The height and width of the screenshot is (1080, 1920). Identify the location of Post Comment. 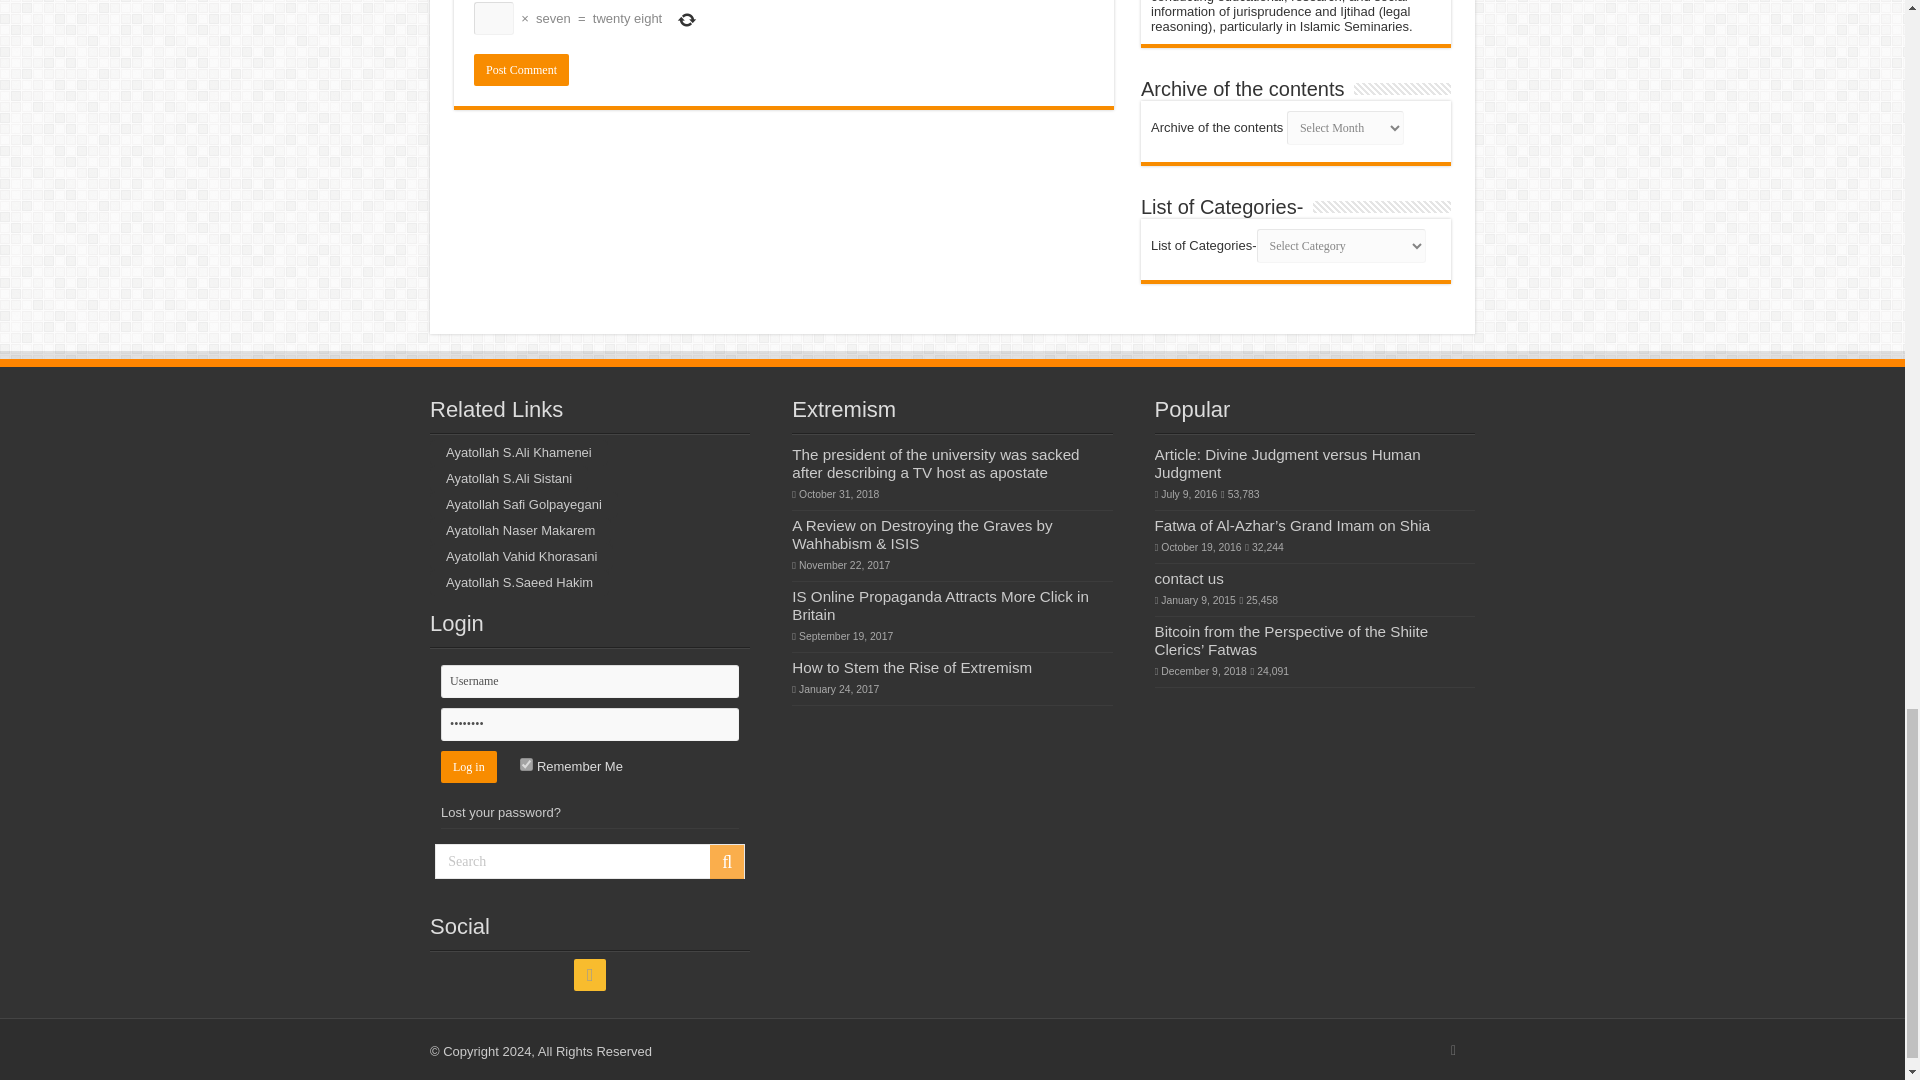
(521, 70).